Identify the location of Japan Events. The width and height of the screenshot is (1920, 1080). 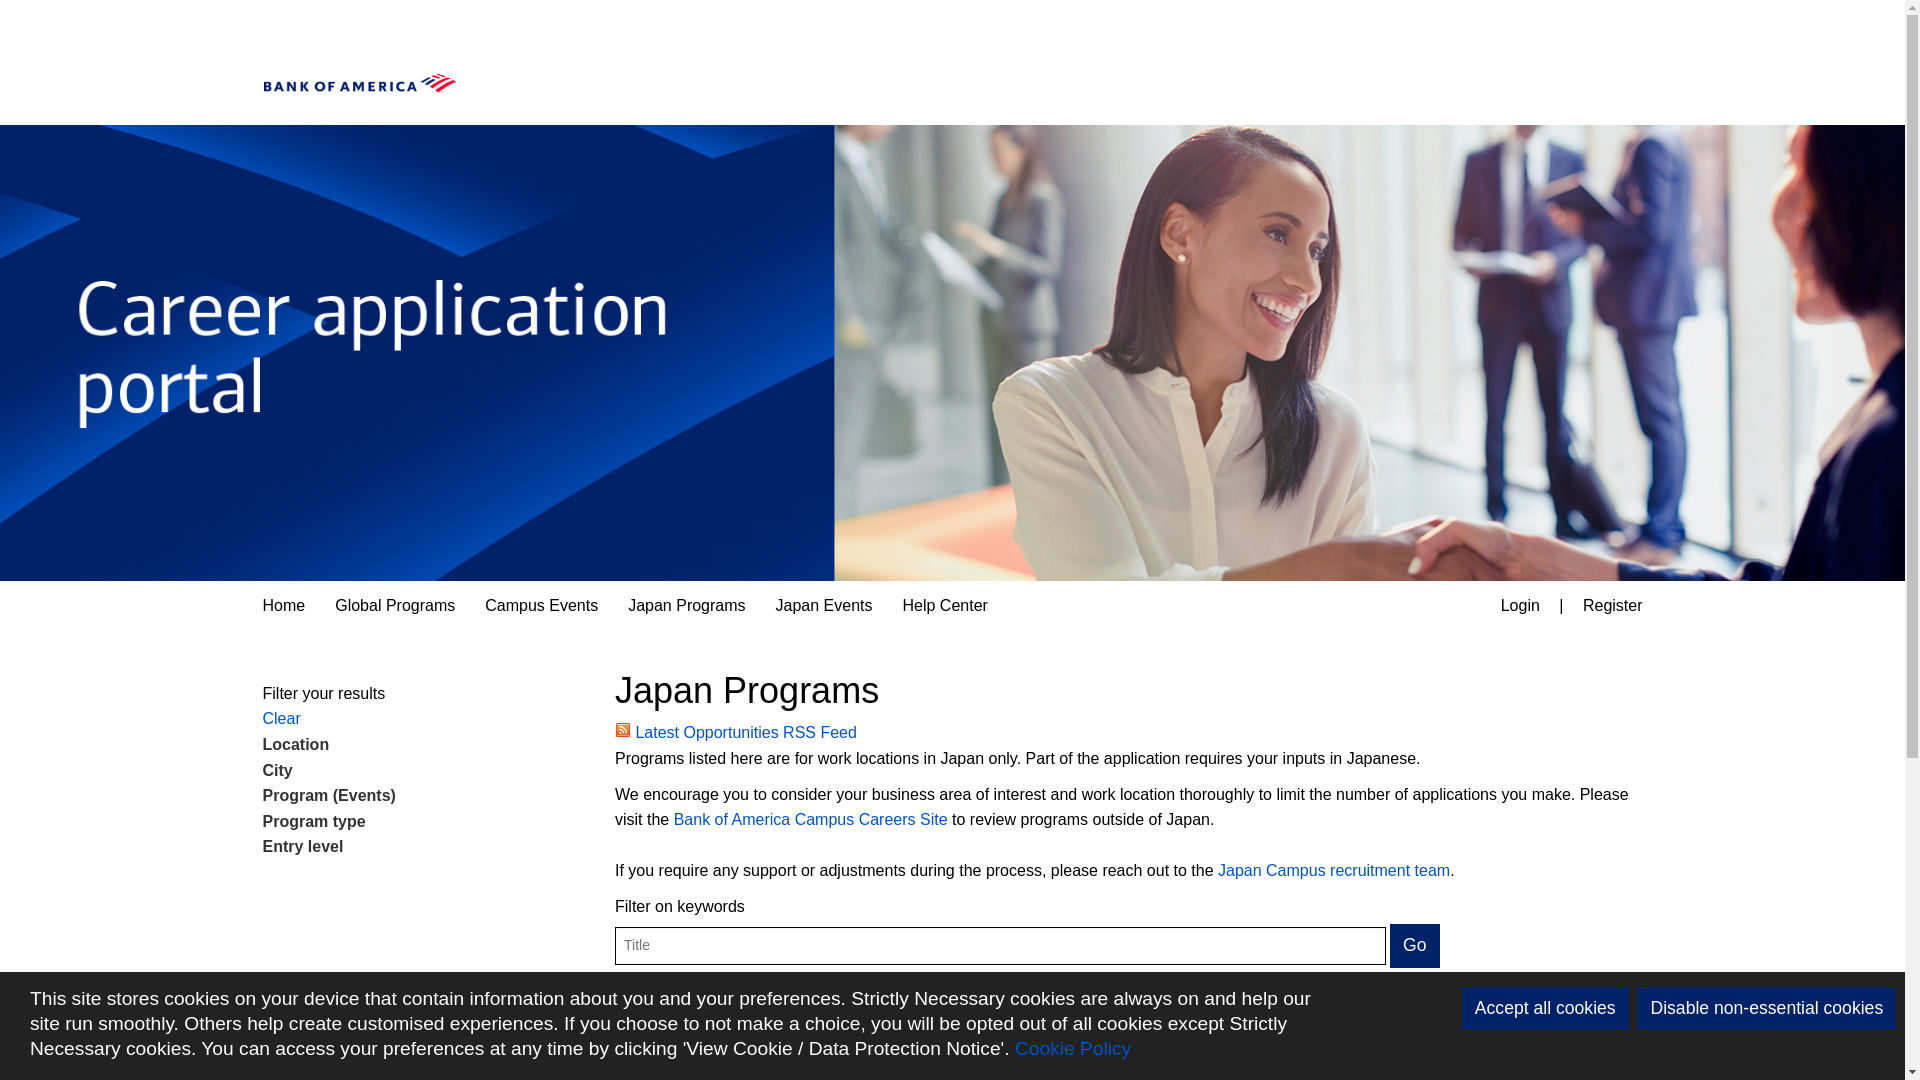
(824, 606).